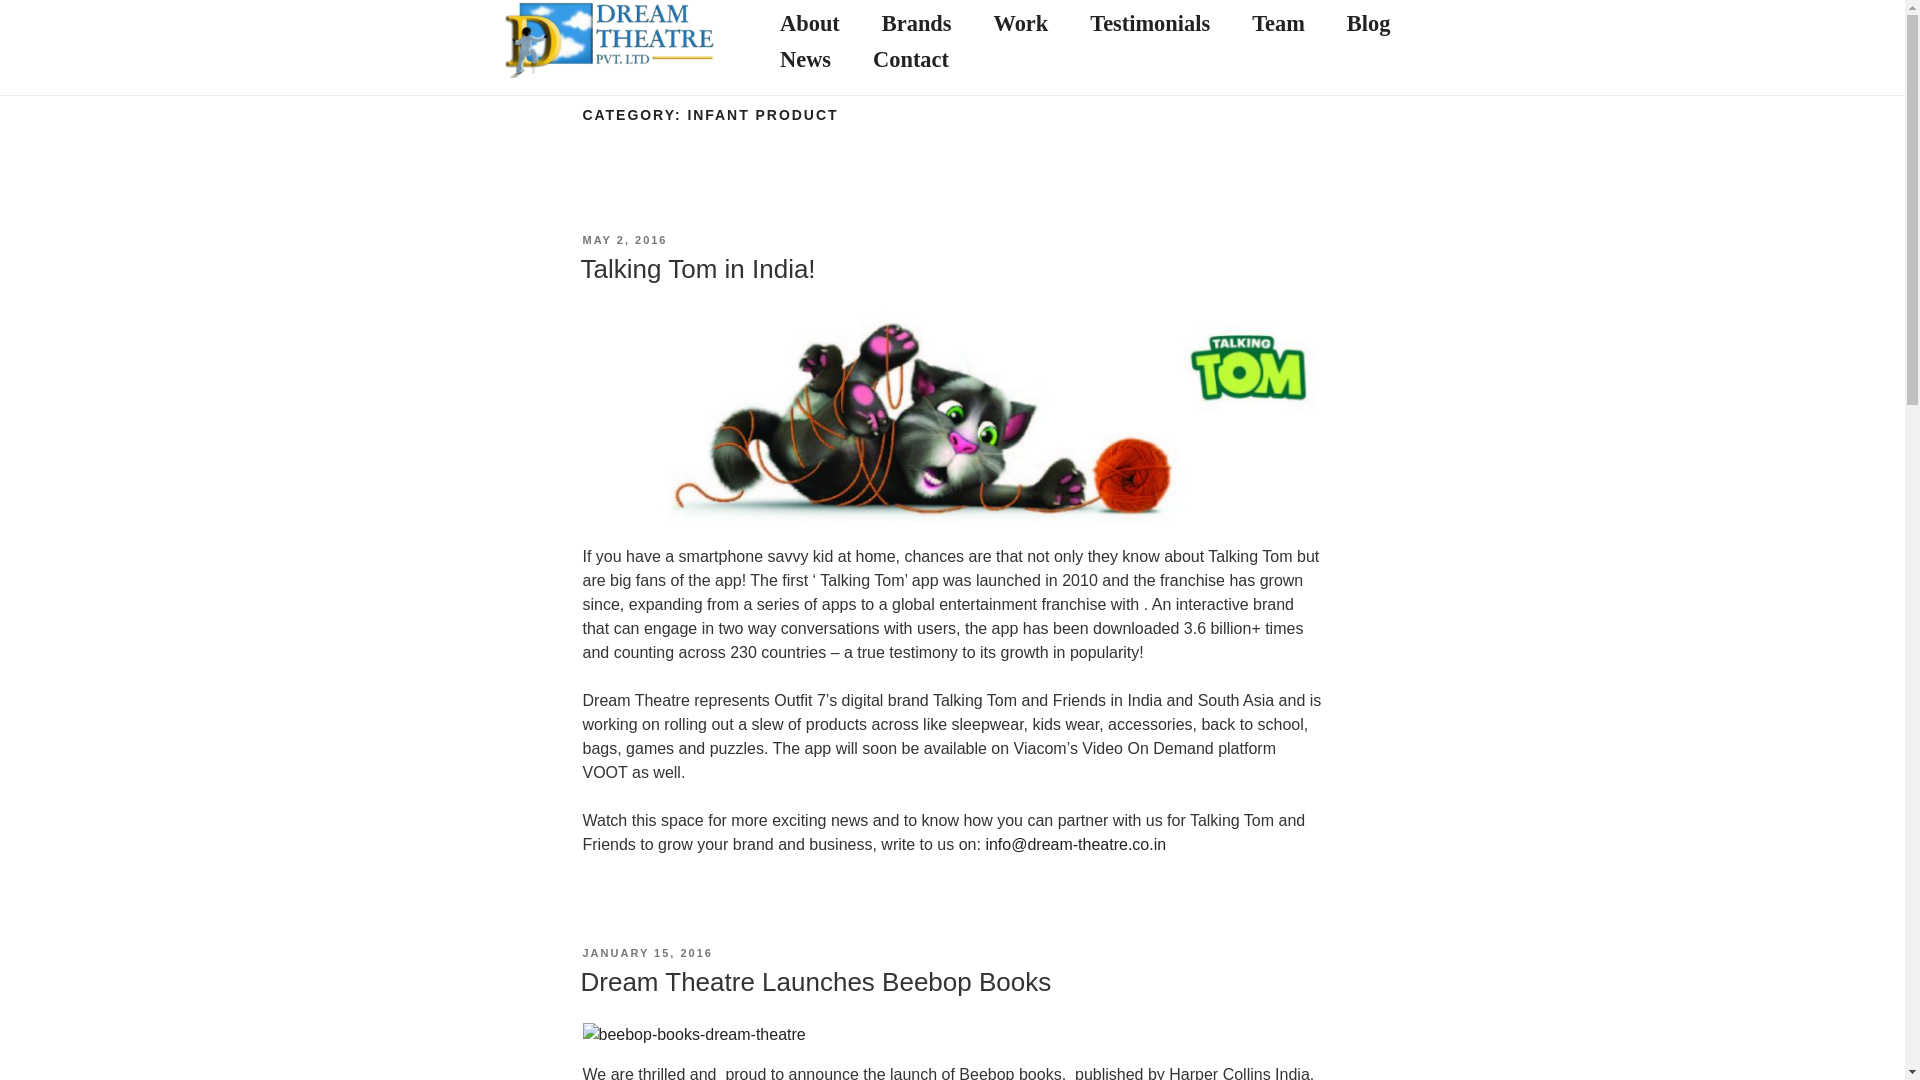 Image resolution: width=1920 pixels, height=1080 pixels. I want to click on JANUARY 15, 2016, so click(646, 953).